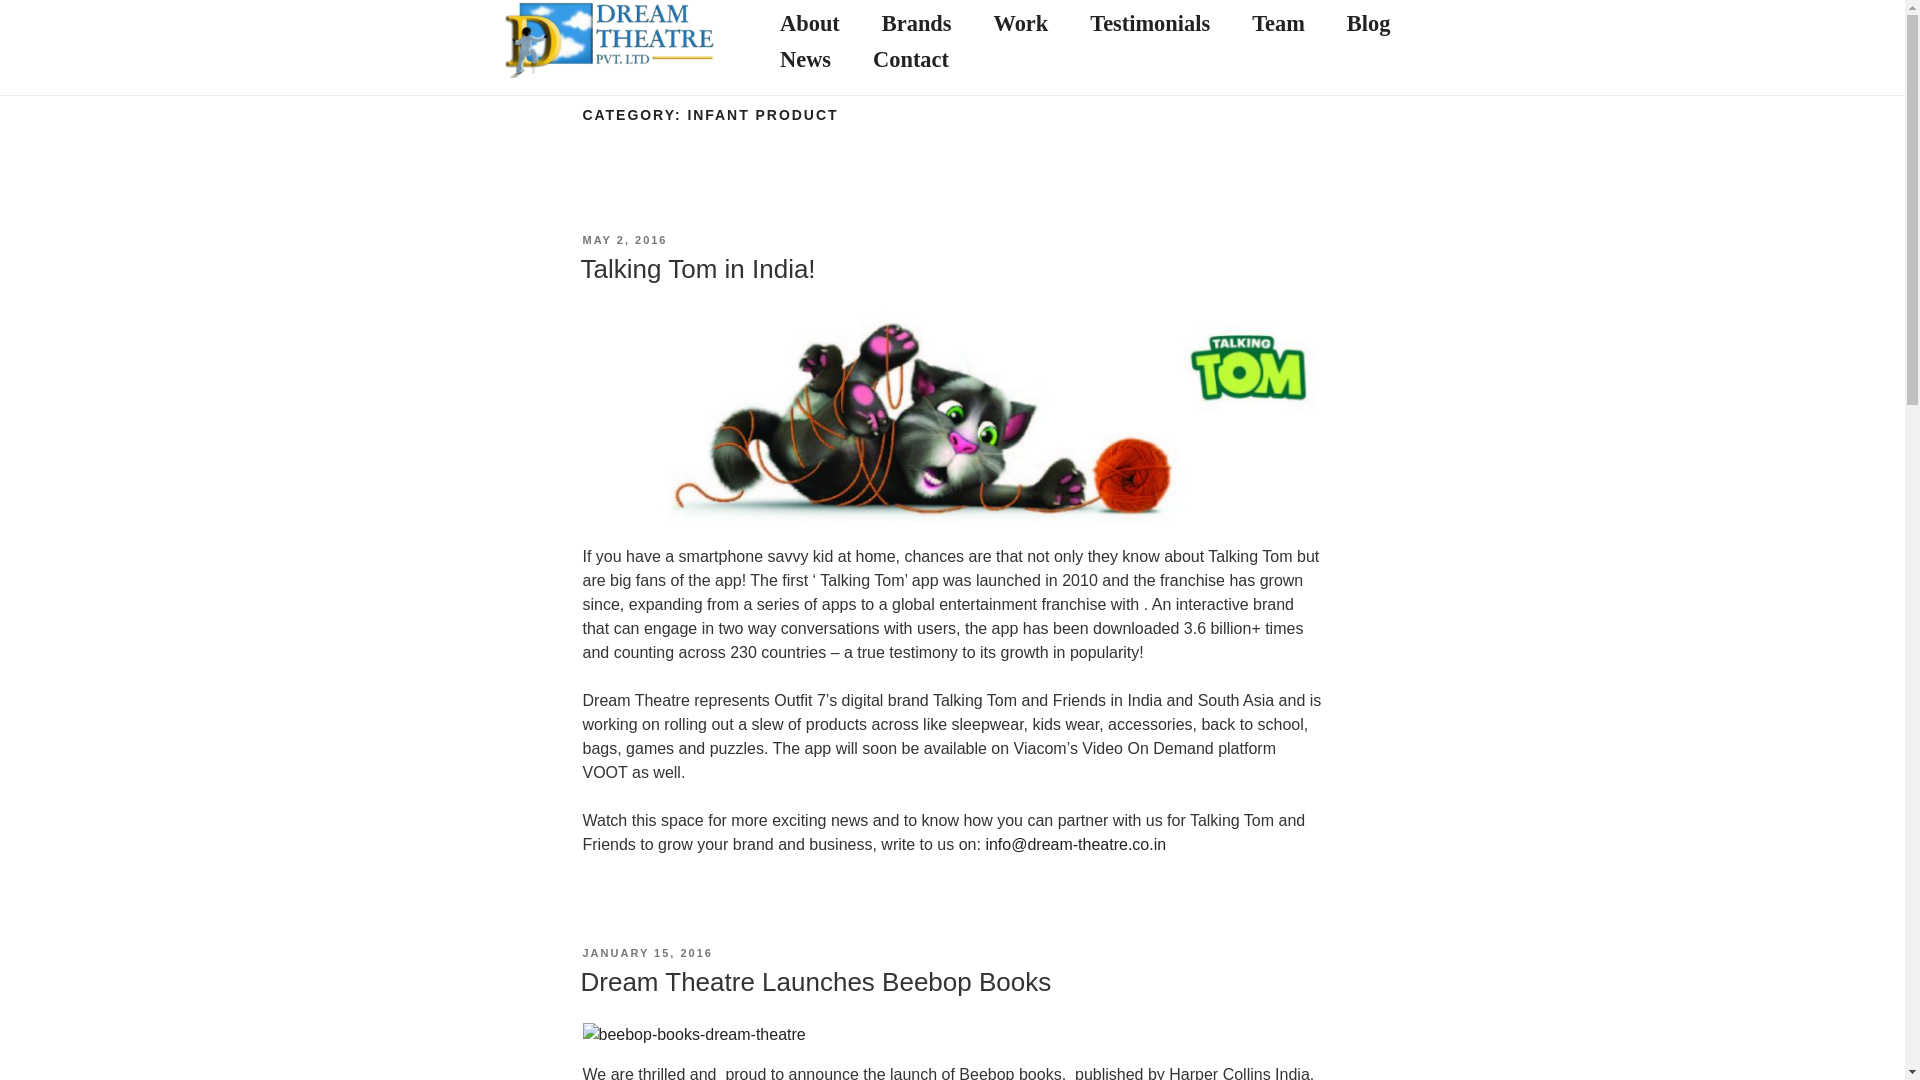 Image resolution: width=1920 pixels, height=1080 pixels. I want to click on JANUARY 15, 2016, so click(646, 953).